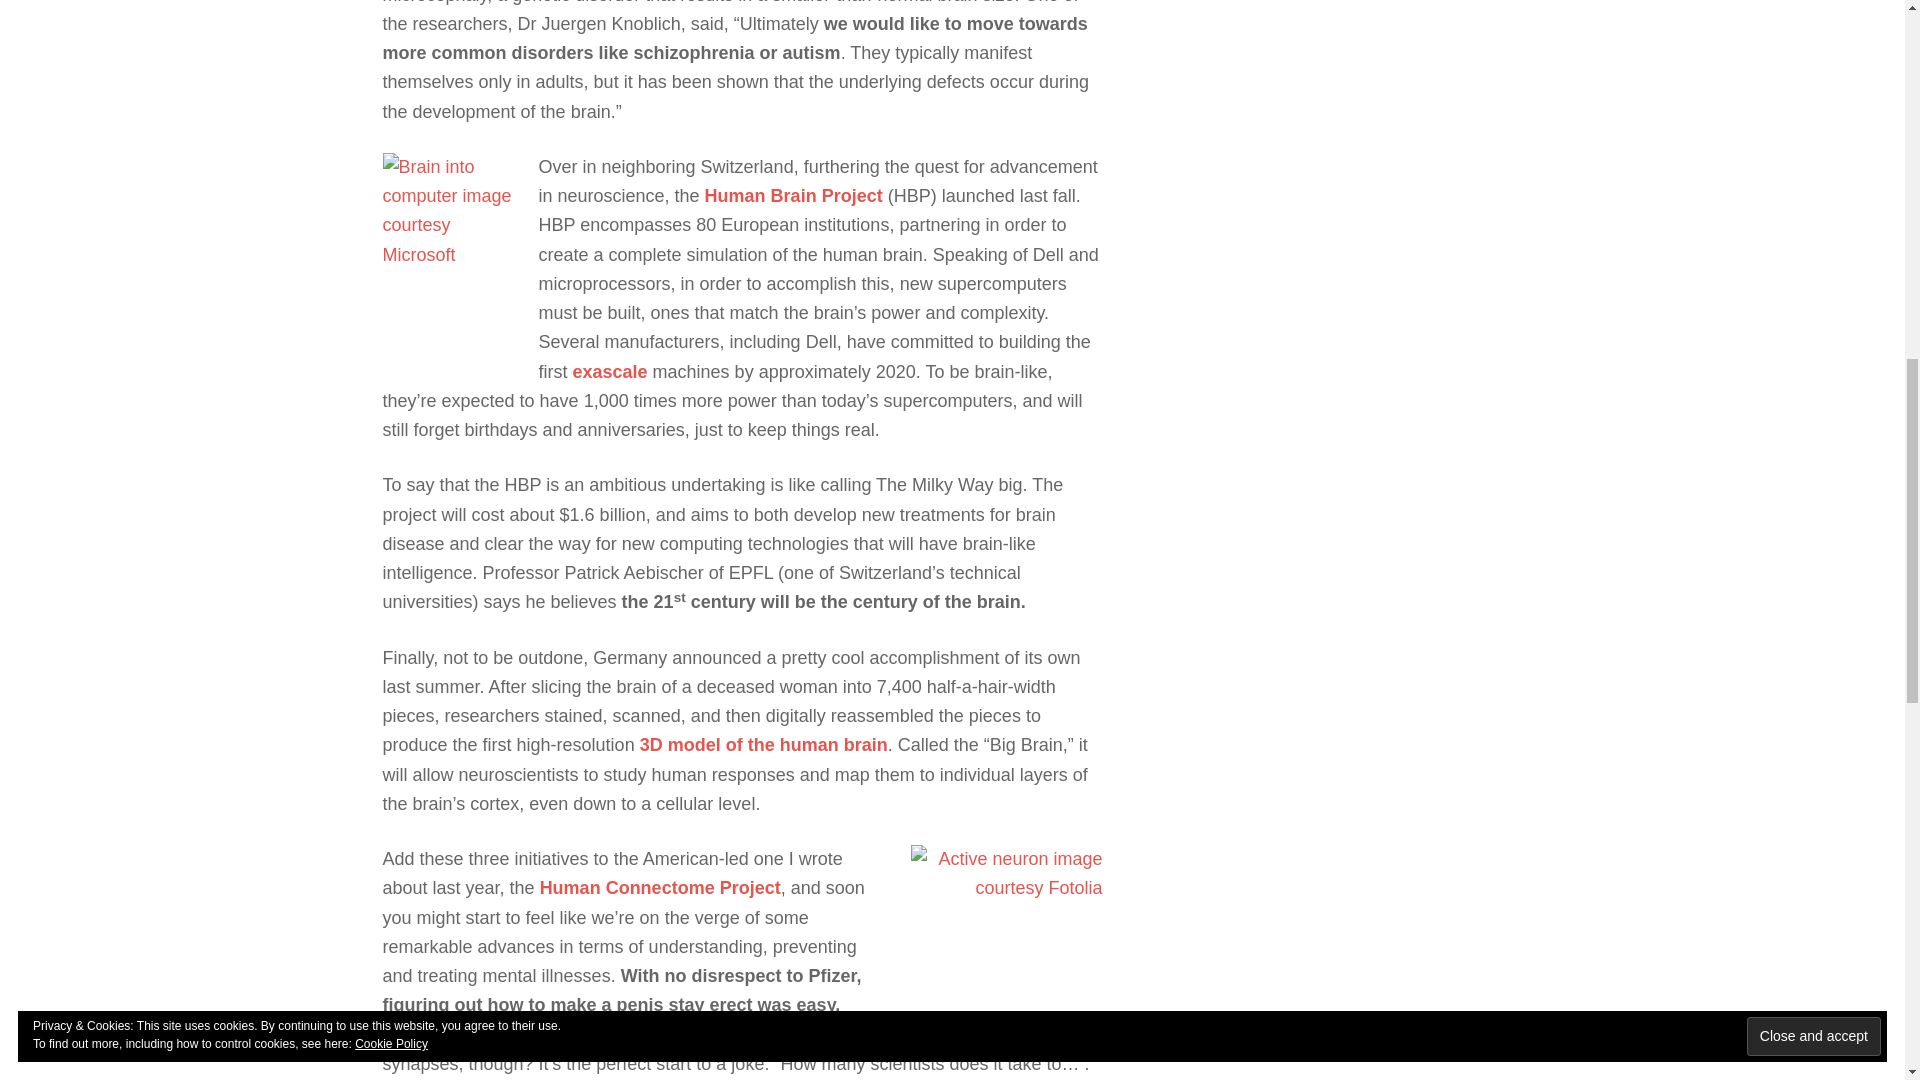 This screenshot has height=1080, width=1920. I want to click on Human Brain Project, so click(794, 196).